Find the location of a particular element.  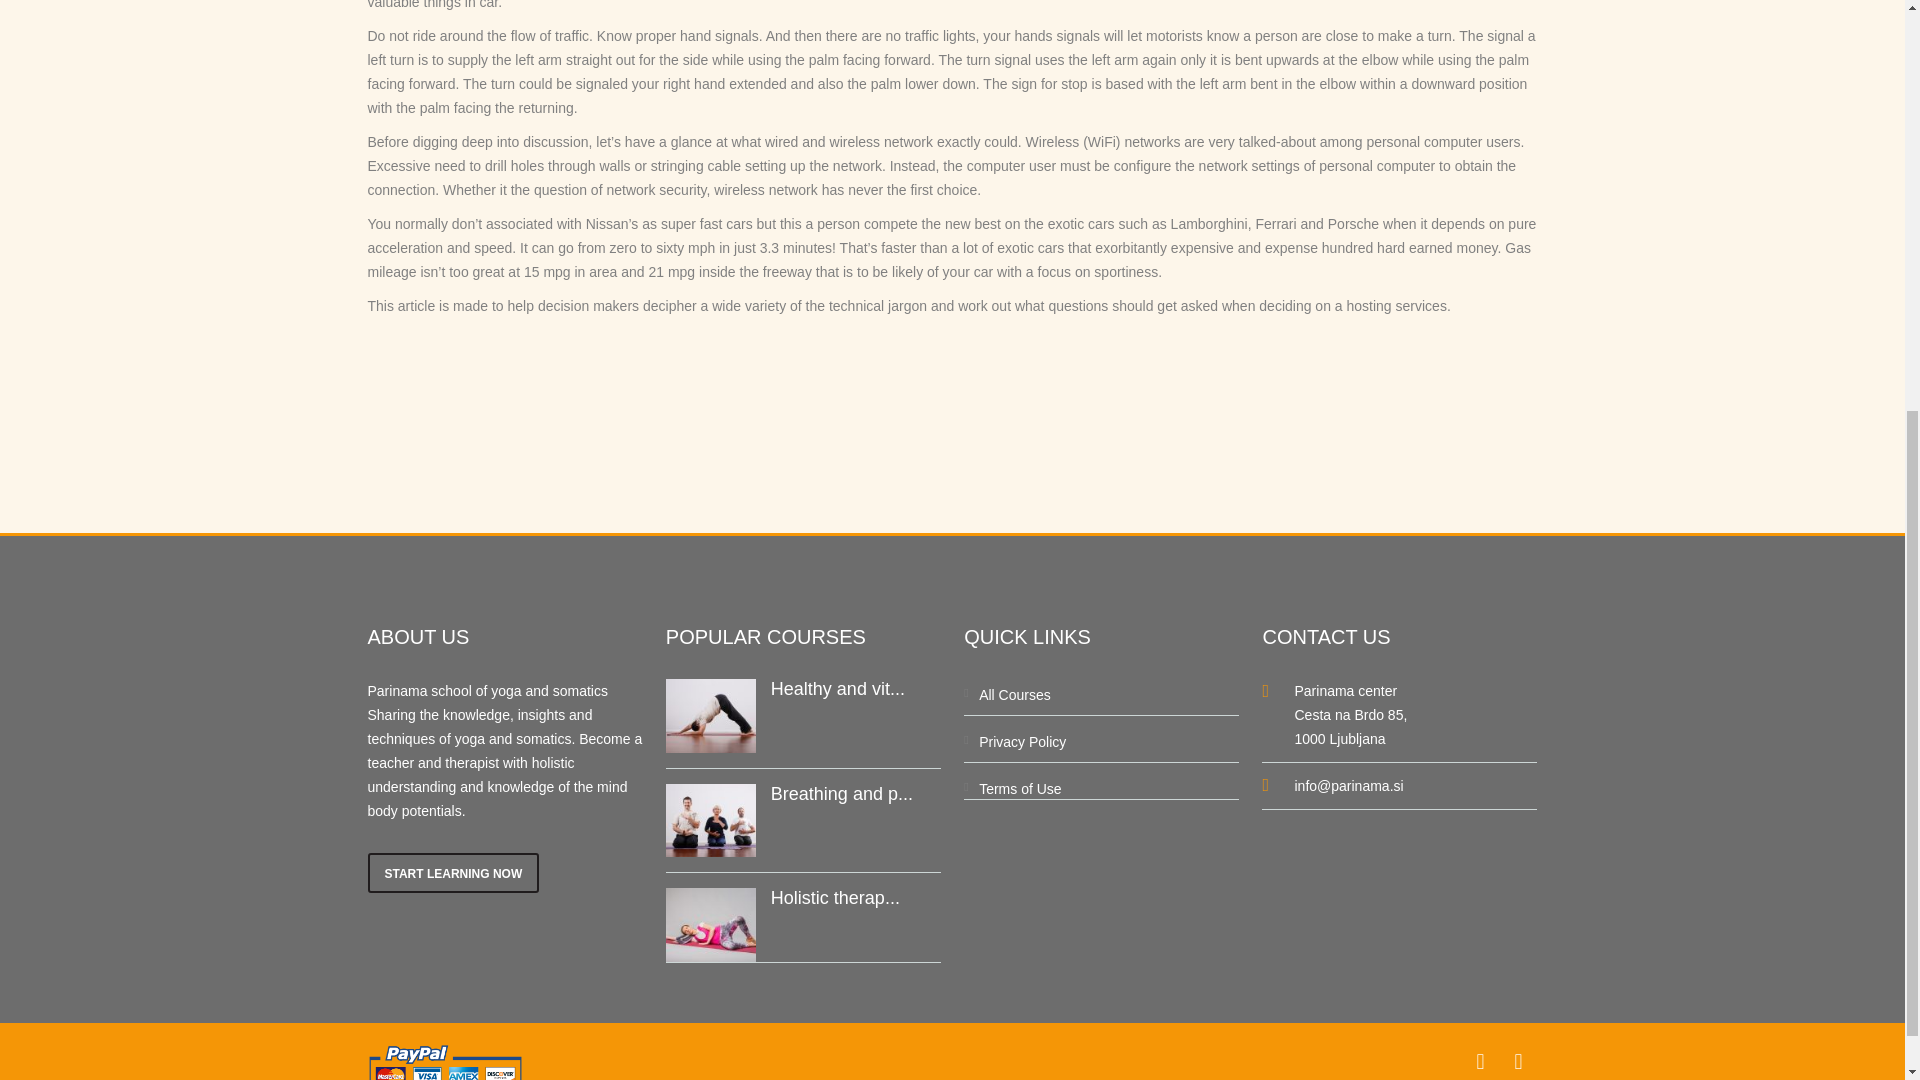

Breathing and p... is located at coordinates (842, 794).